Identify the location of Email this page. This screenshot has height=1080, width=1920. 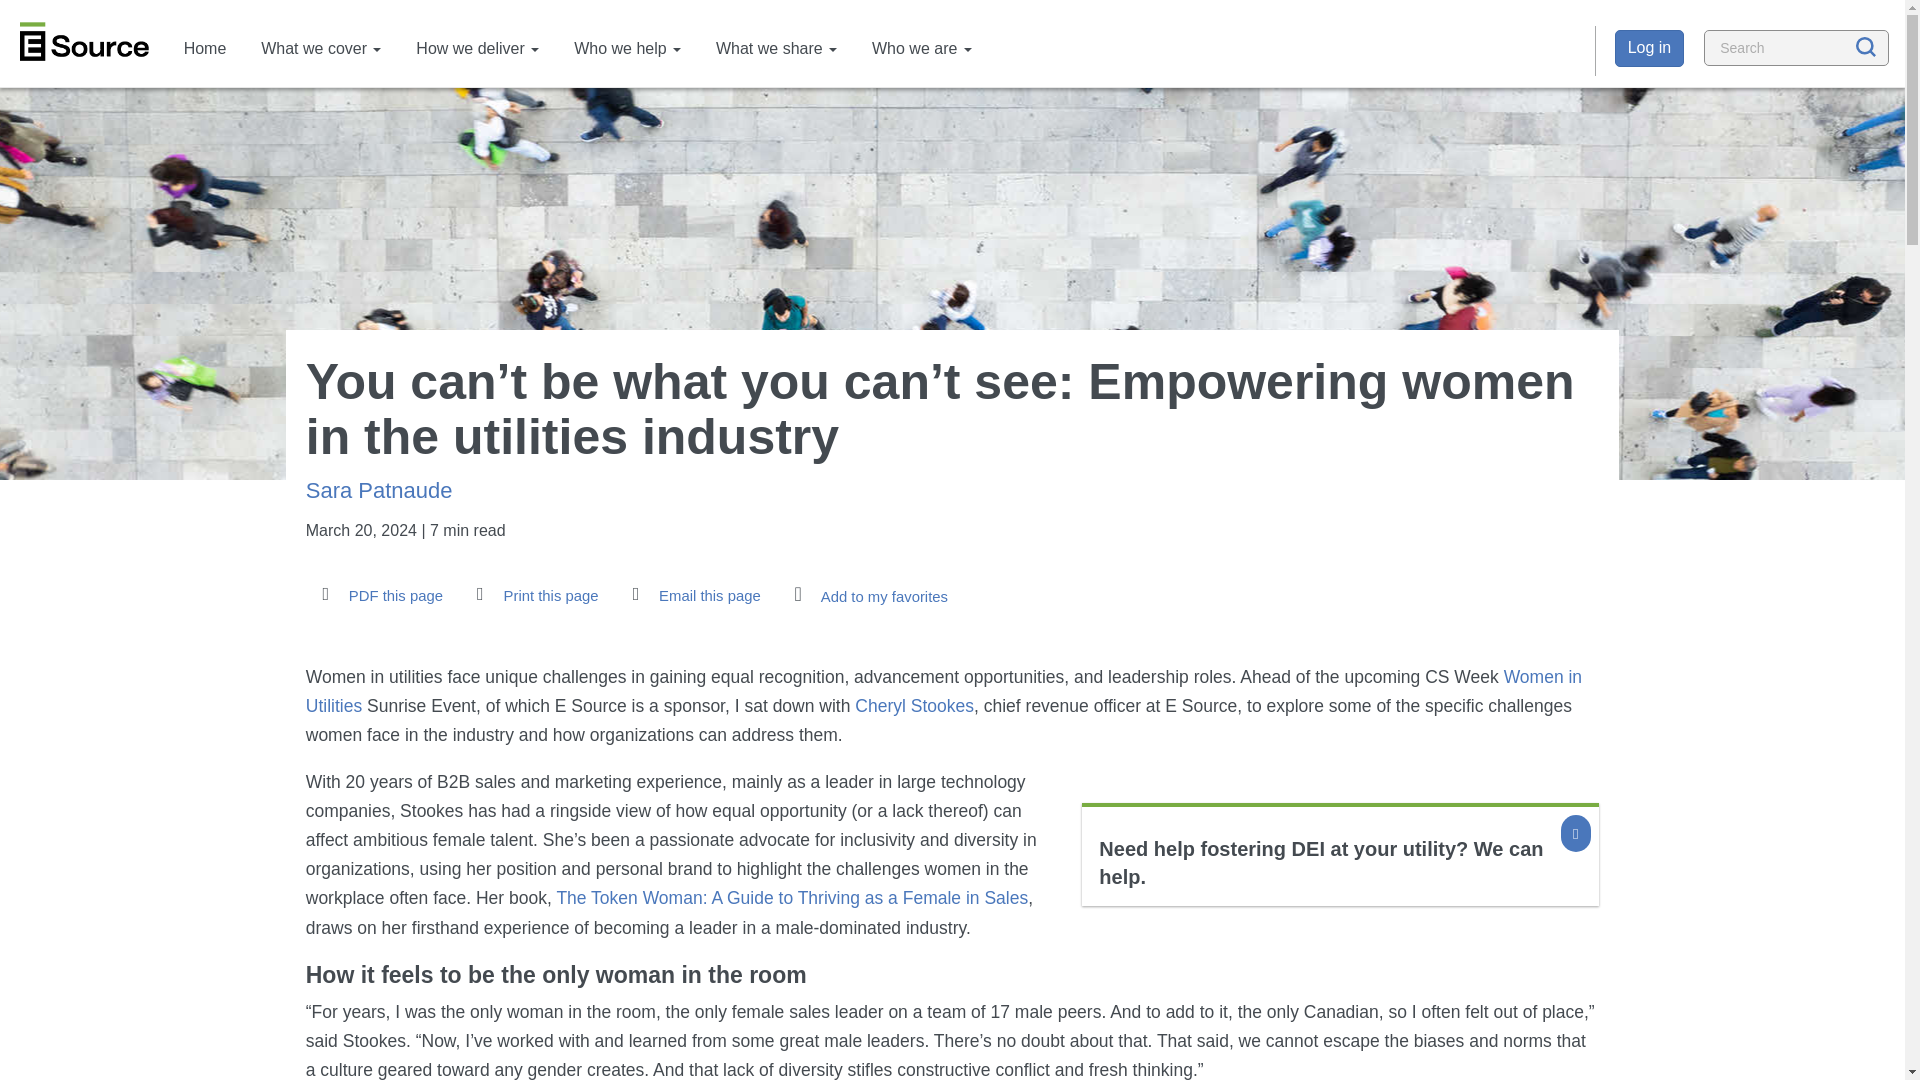
(692, 595).